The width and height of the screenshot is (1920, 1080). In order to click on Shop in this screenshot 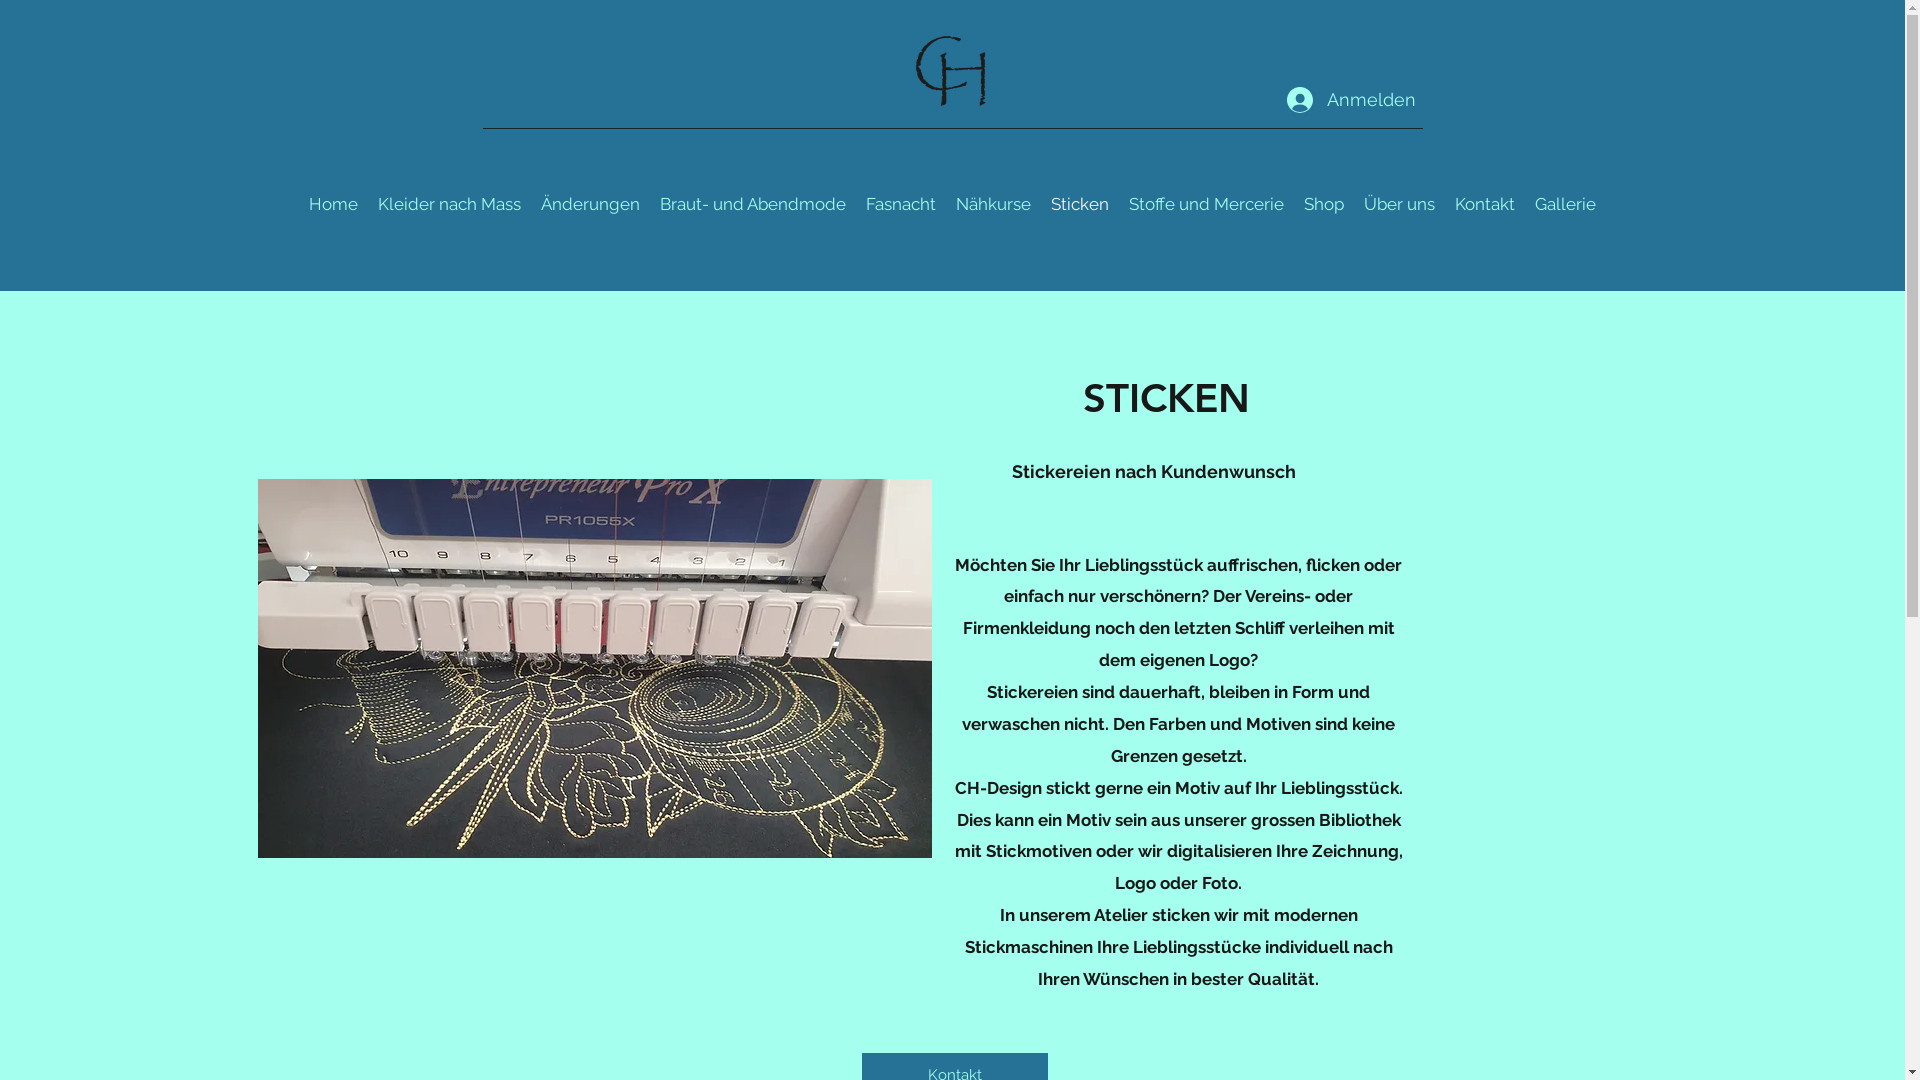, I will do `click(1324, 204)`.